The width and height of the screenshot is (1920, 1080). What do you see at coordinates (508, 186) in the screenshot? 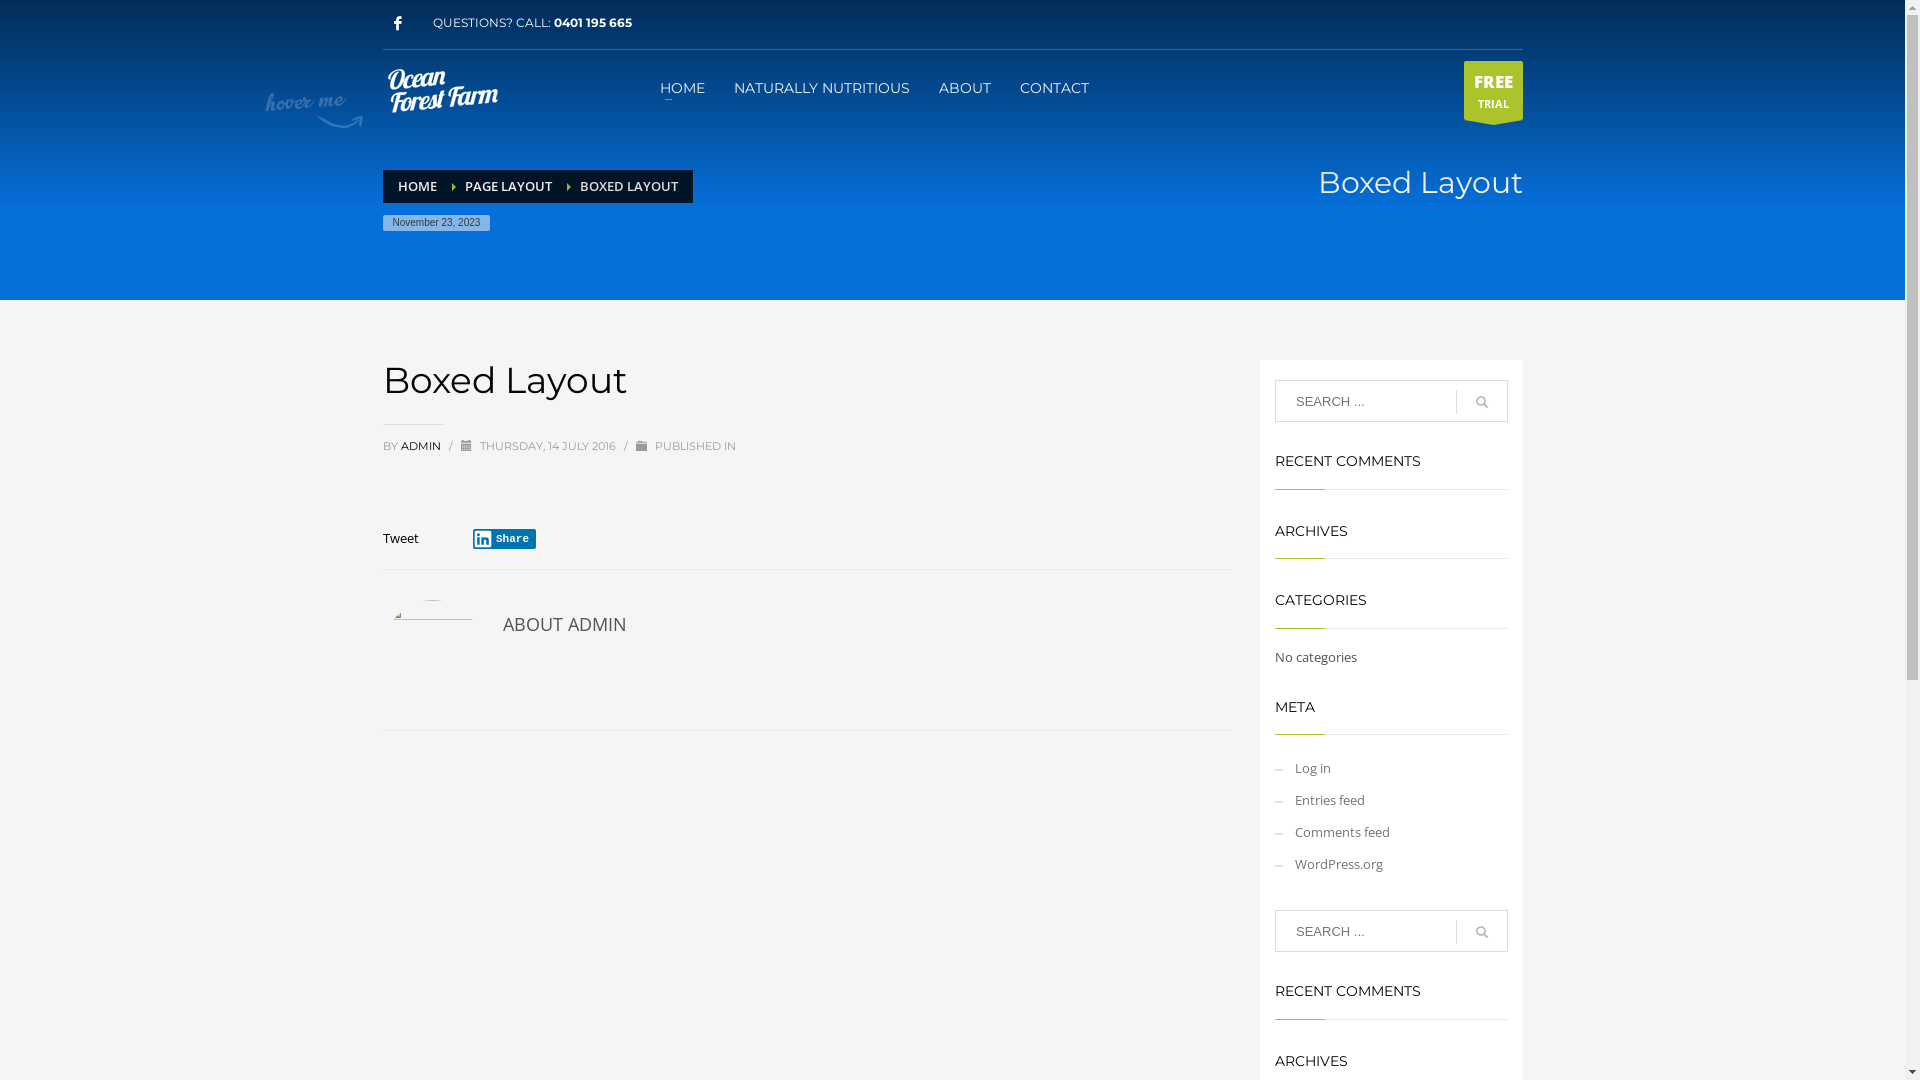
I see `PAGE LAYOUT` at bounding box center [508, 186].